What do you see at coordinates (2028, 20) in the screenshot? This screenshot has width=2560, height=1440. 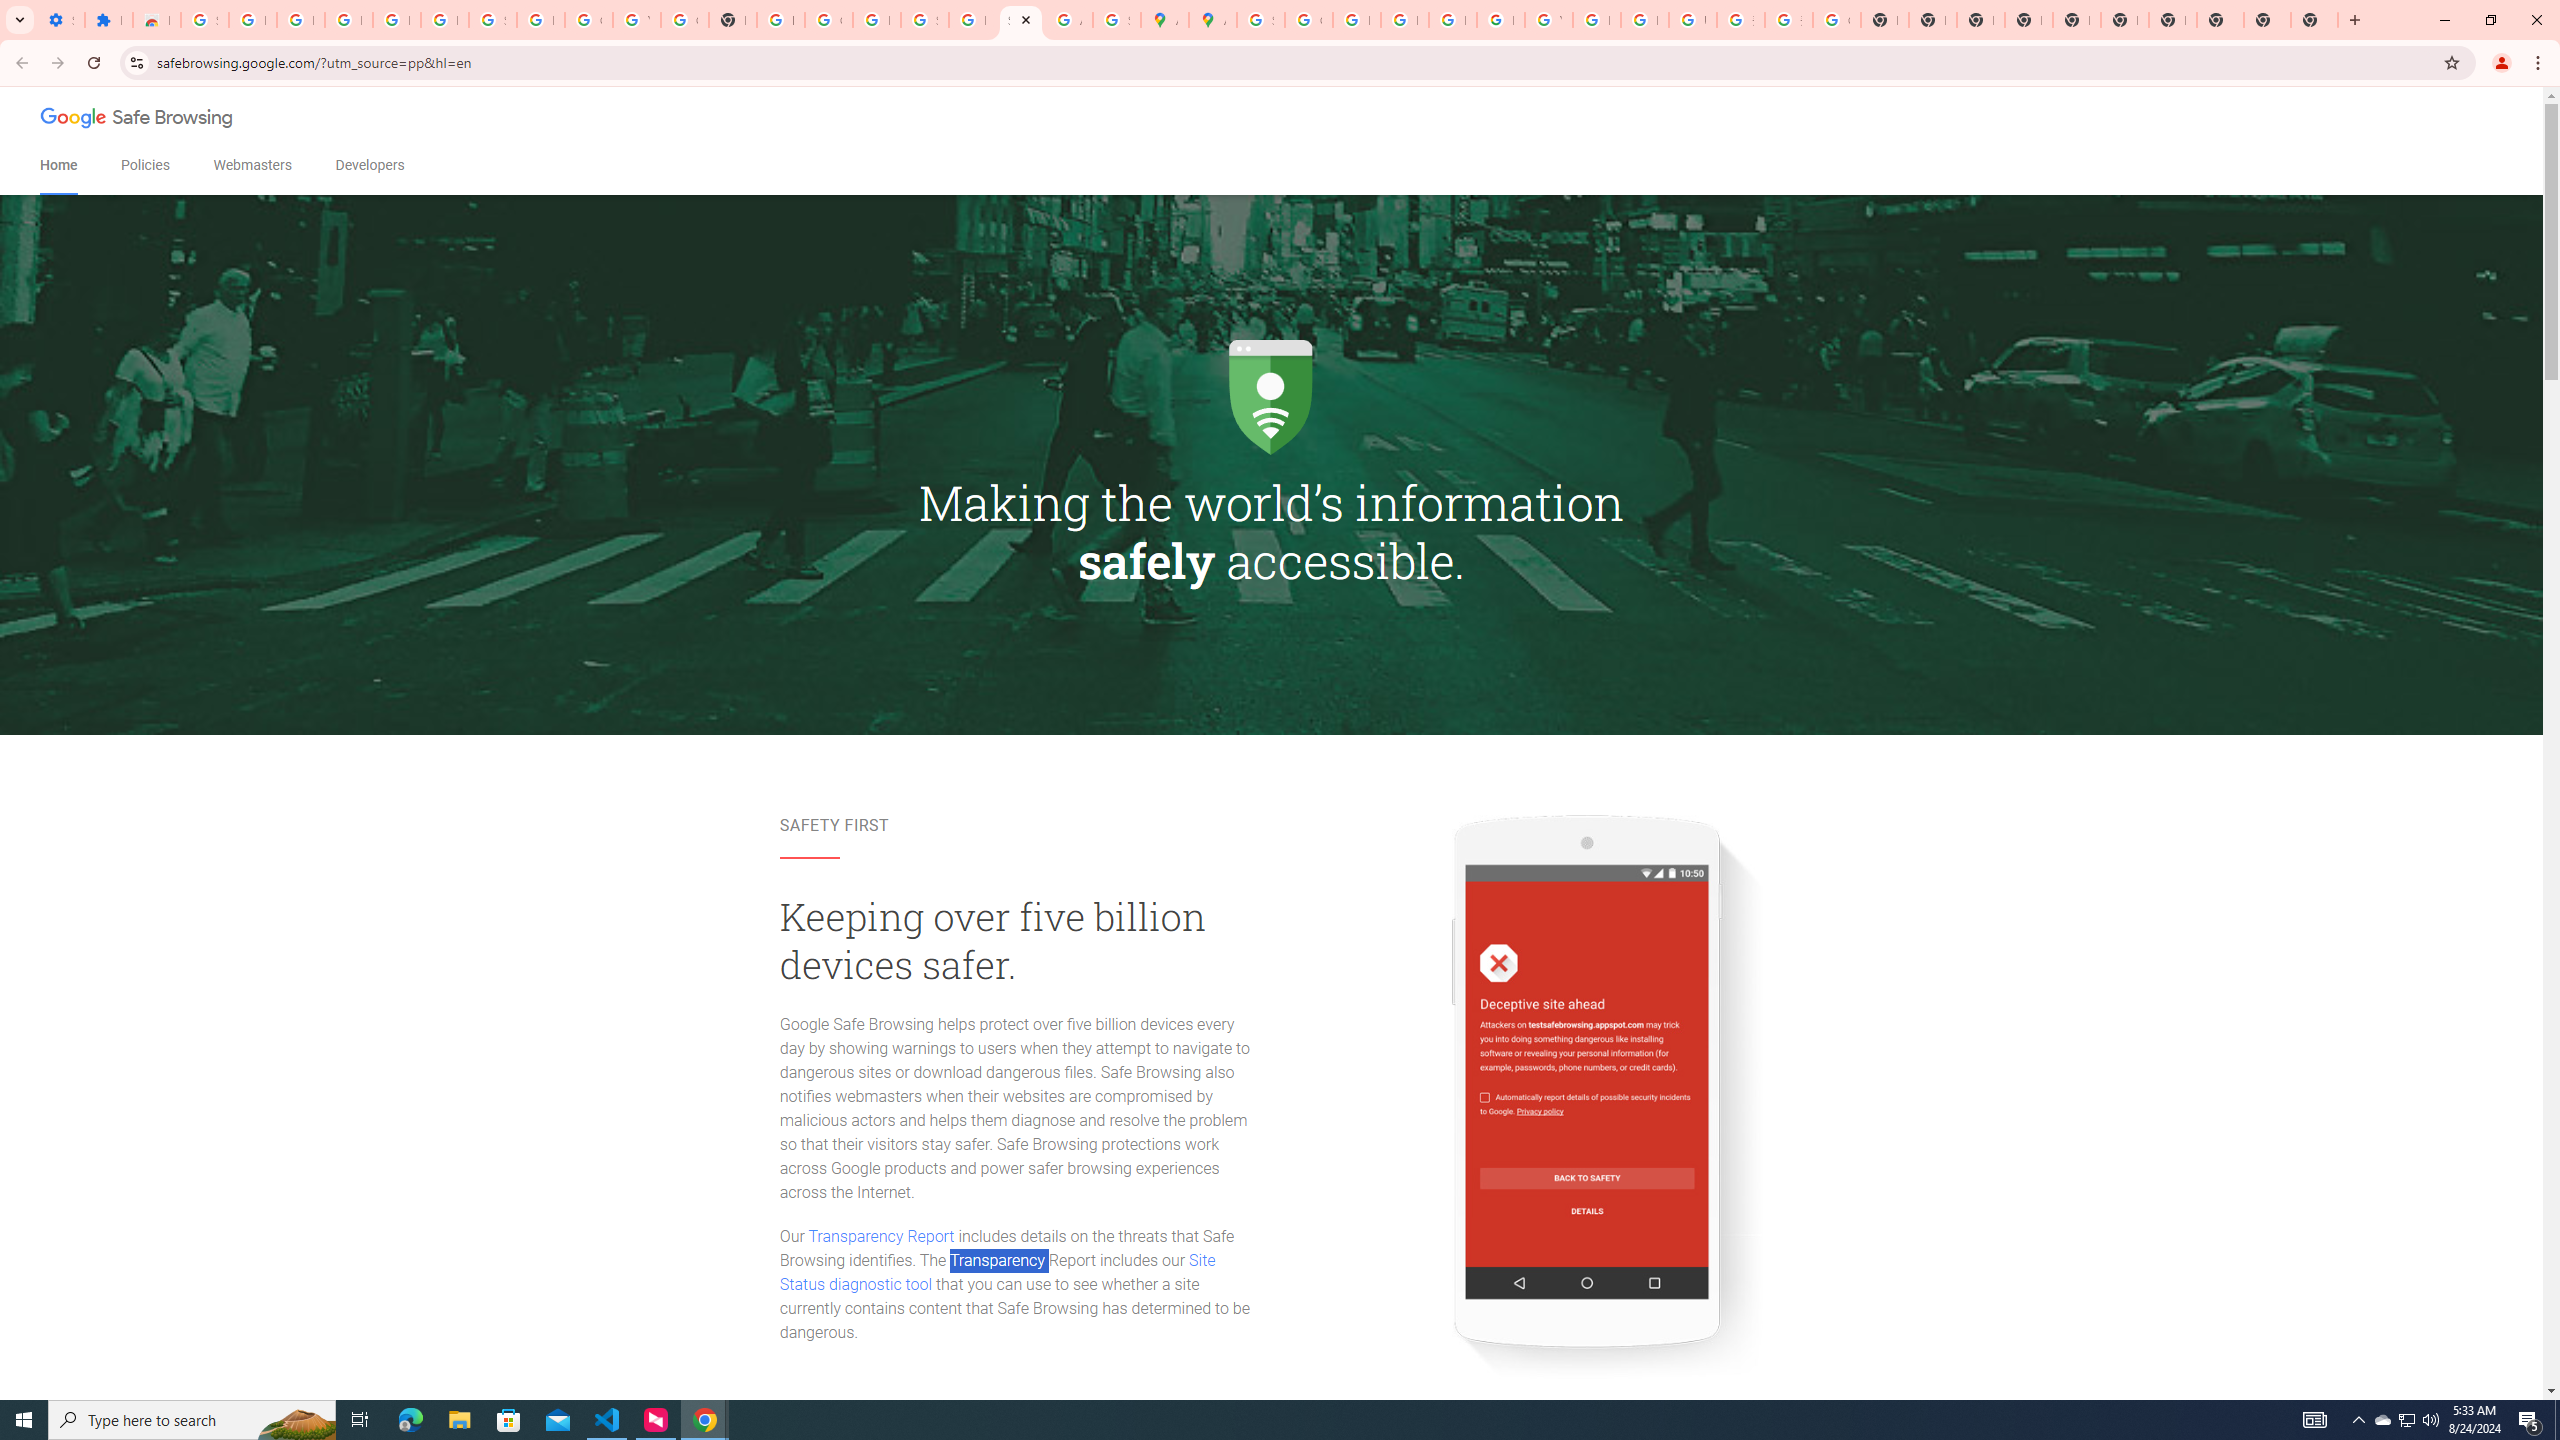 I see `New Tab` at bounding box center [2028, 20].